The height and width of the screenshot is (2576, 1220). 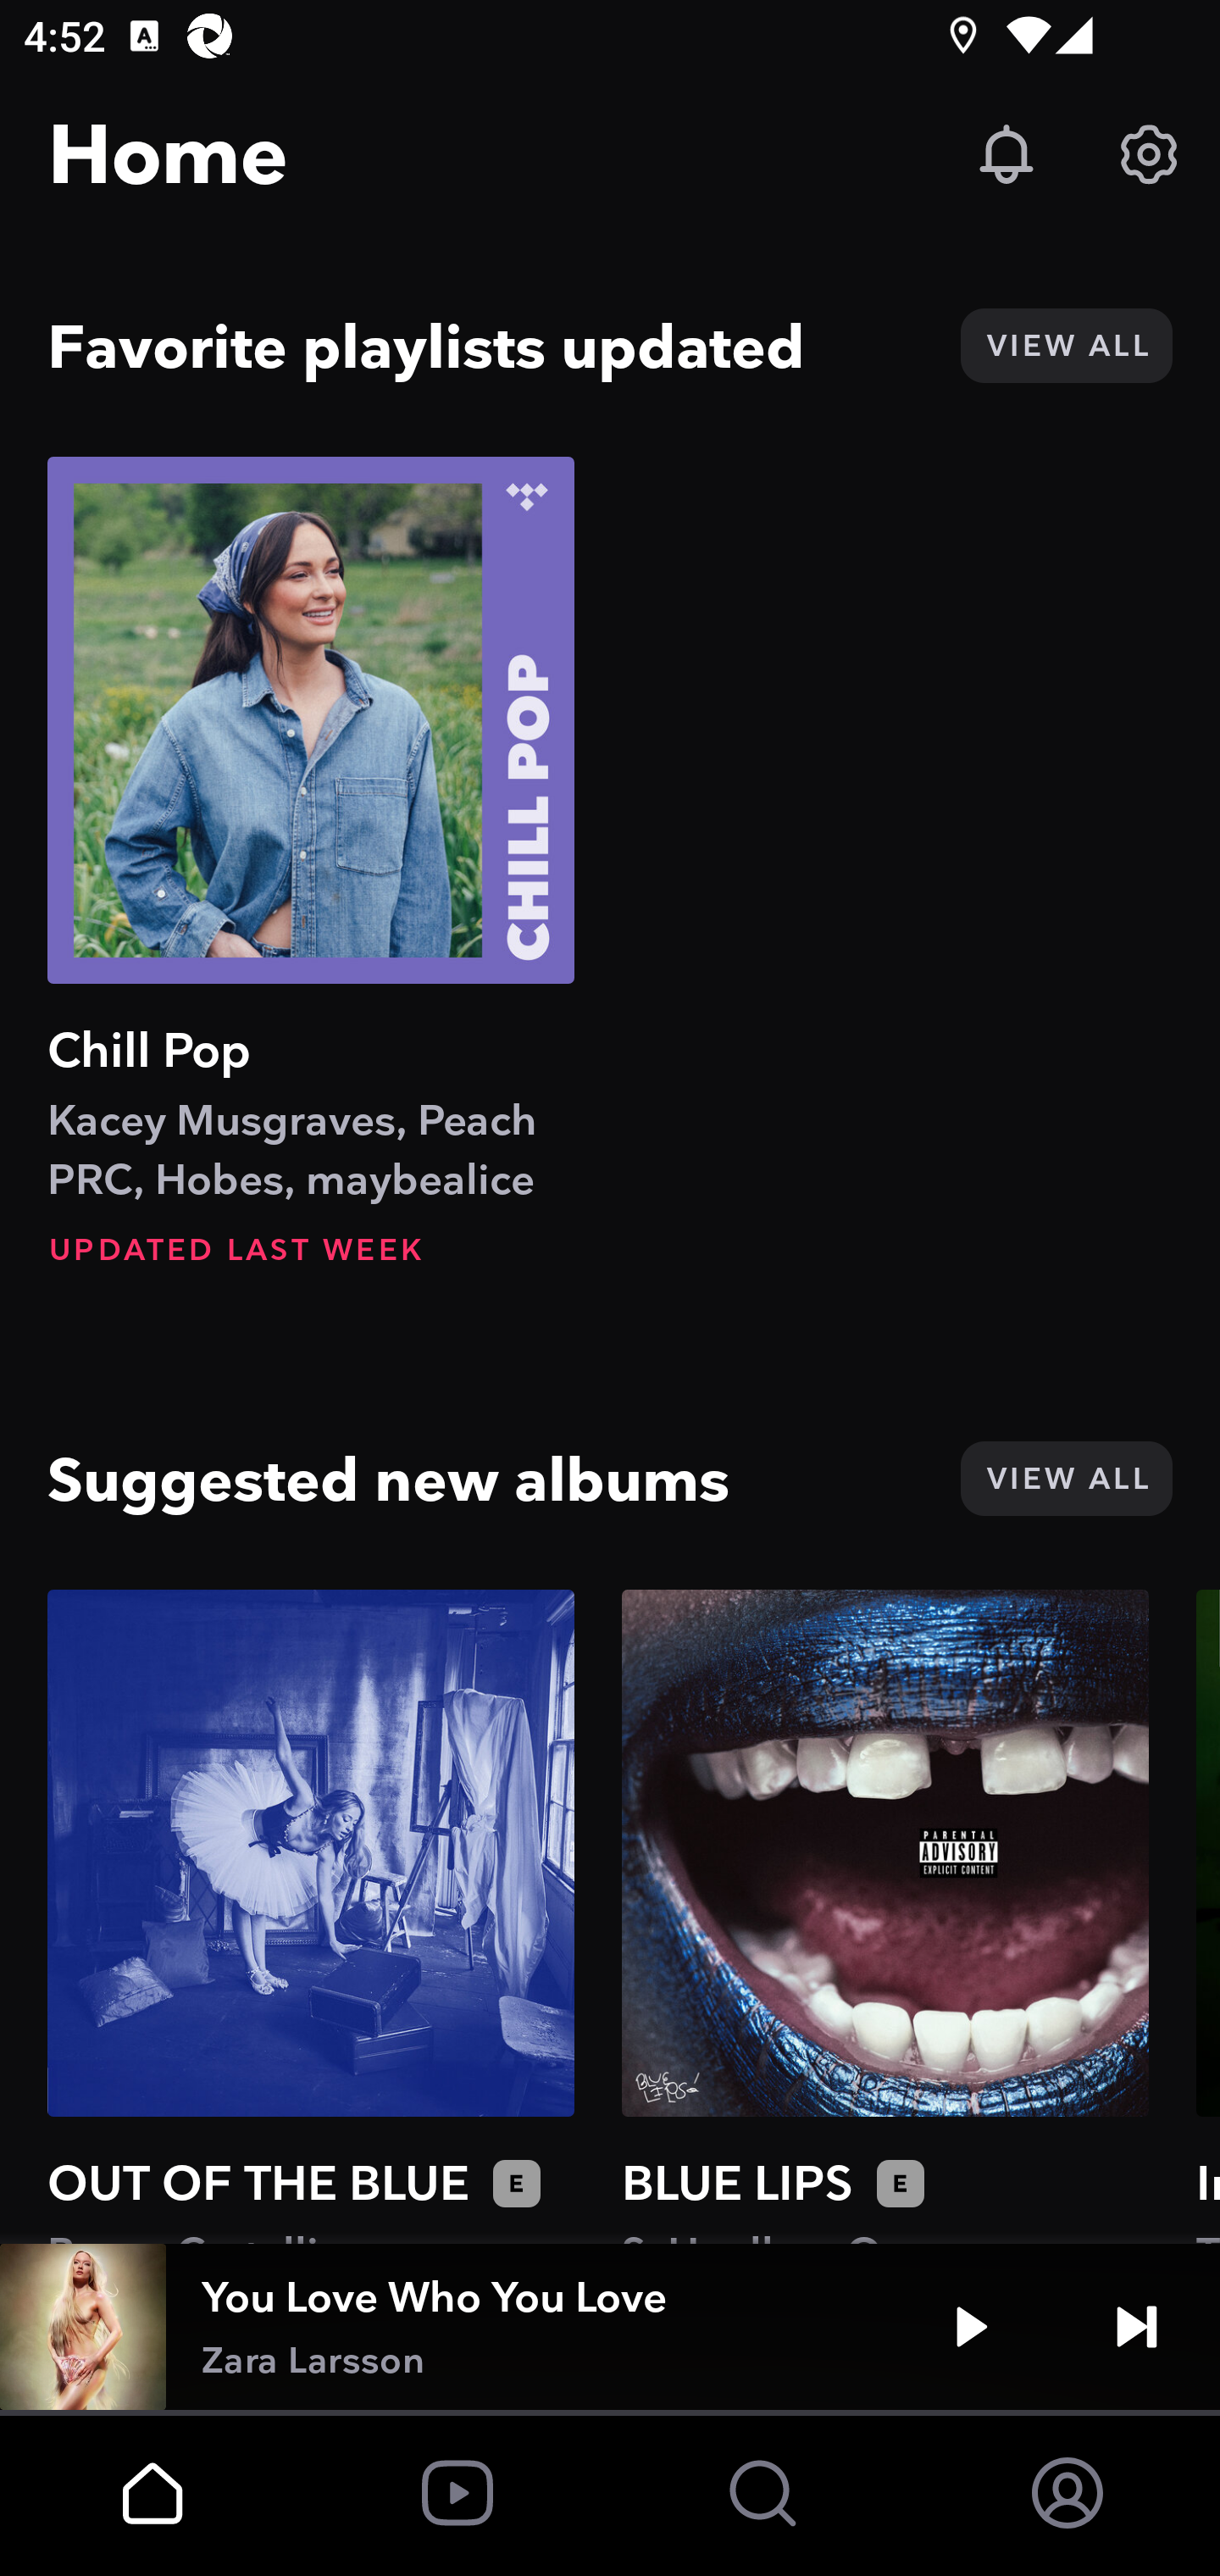 What do you see at coordinates (1149, 154) in the screenshot?
I see `Settings` at bounding box center [1149, 154].